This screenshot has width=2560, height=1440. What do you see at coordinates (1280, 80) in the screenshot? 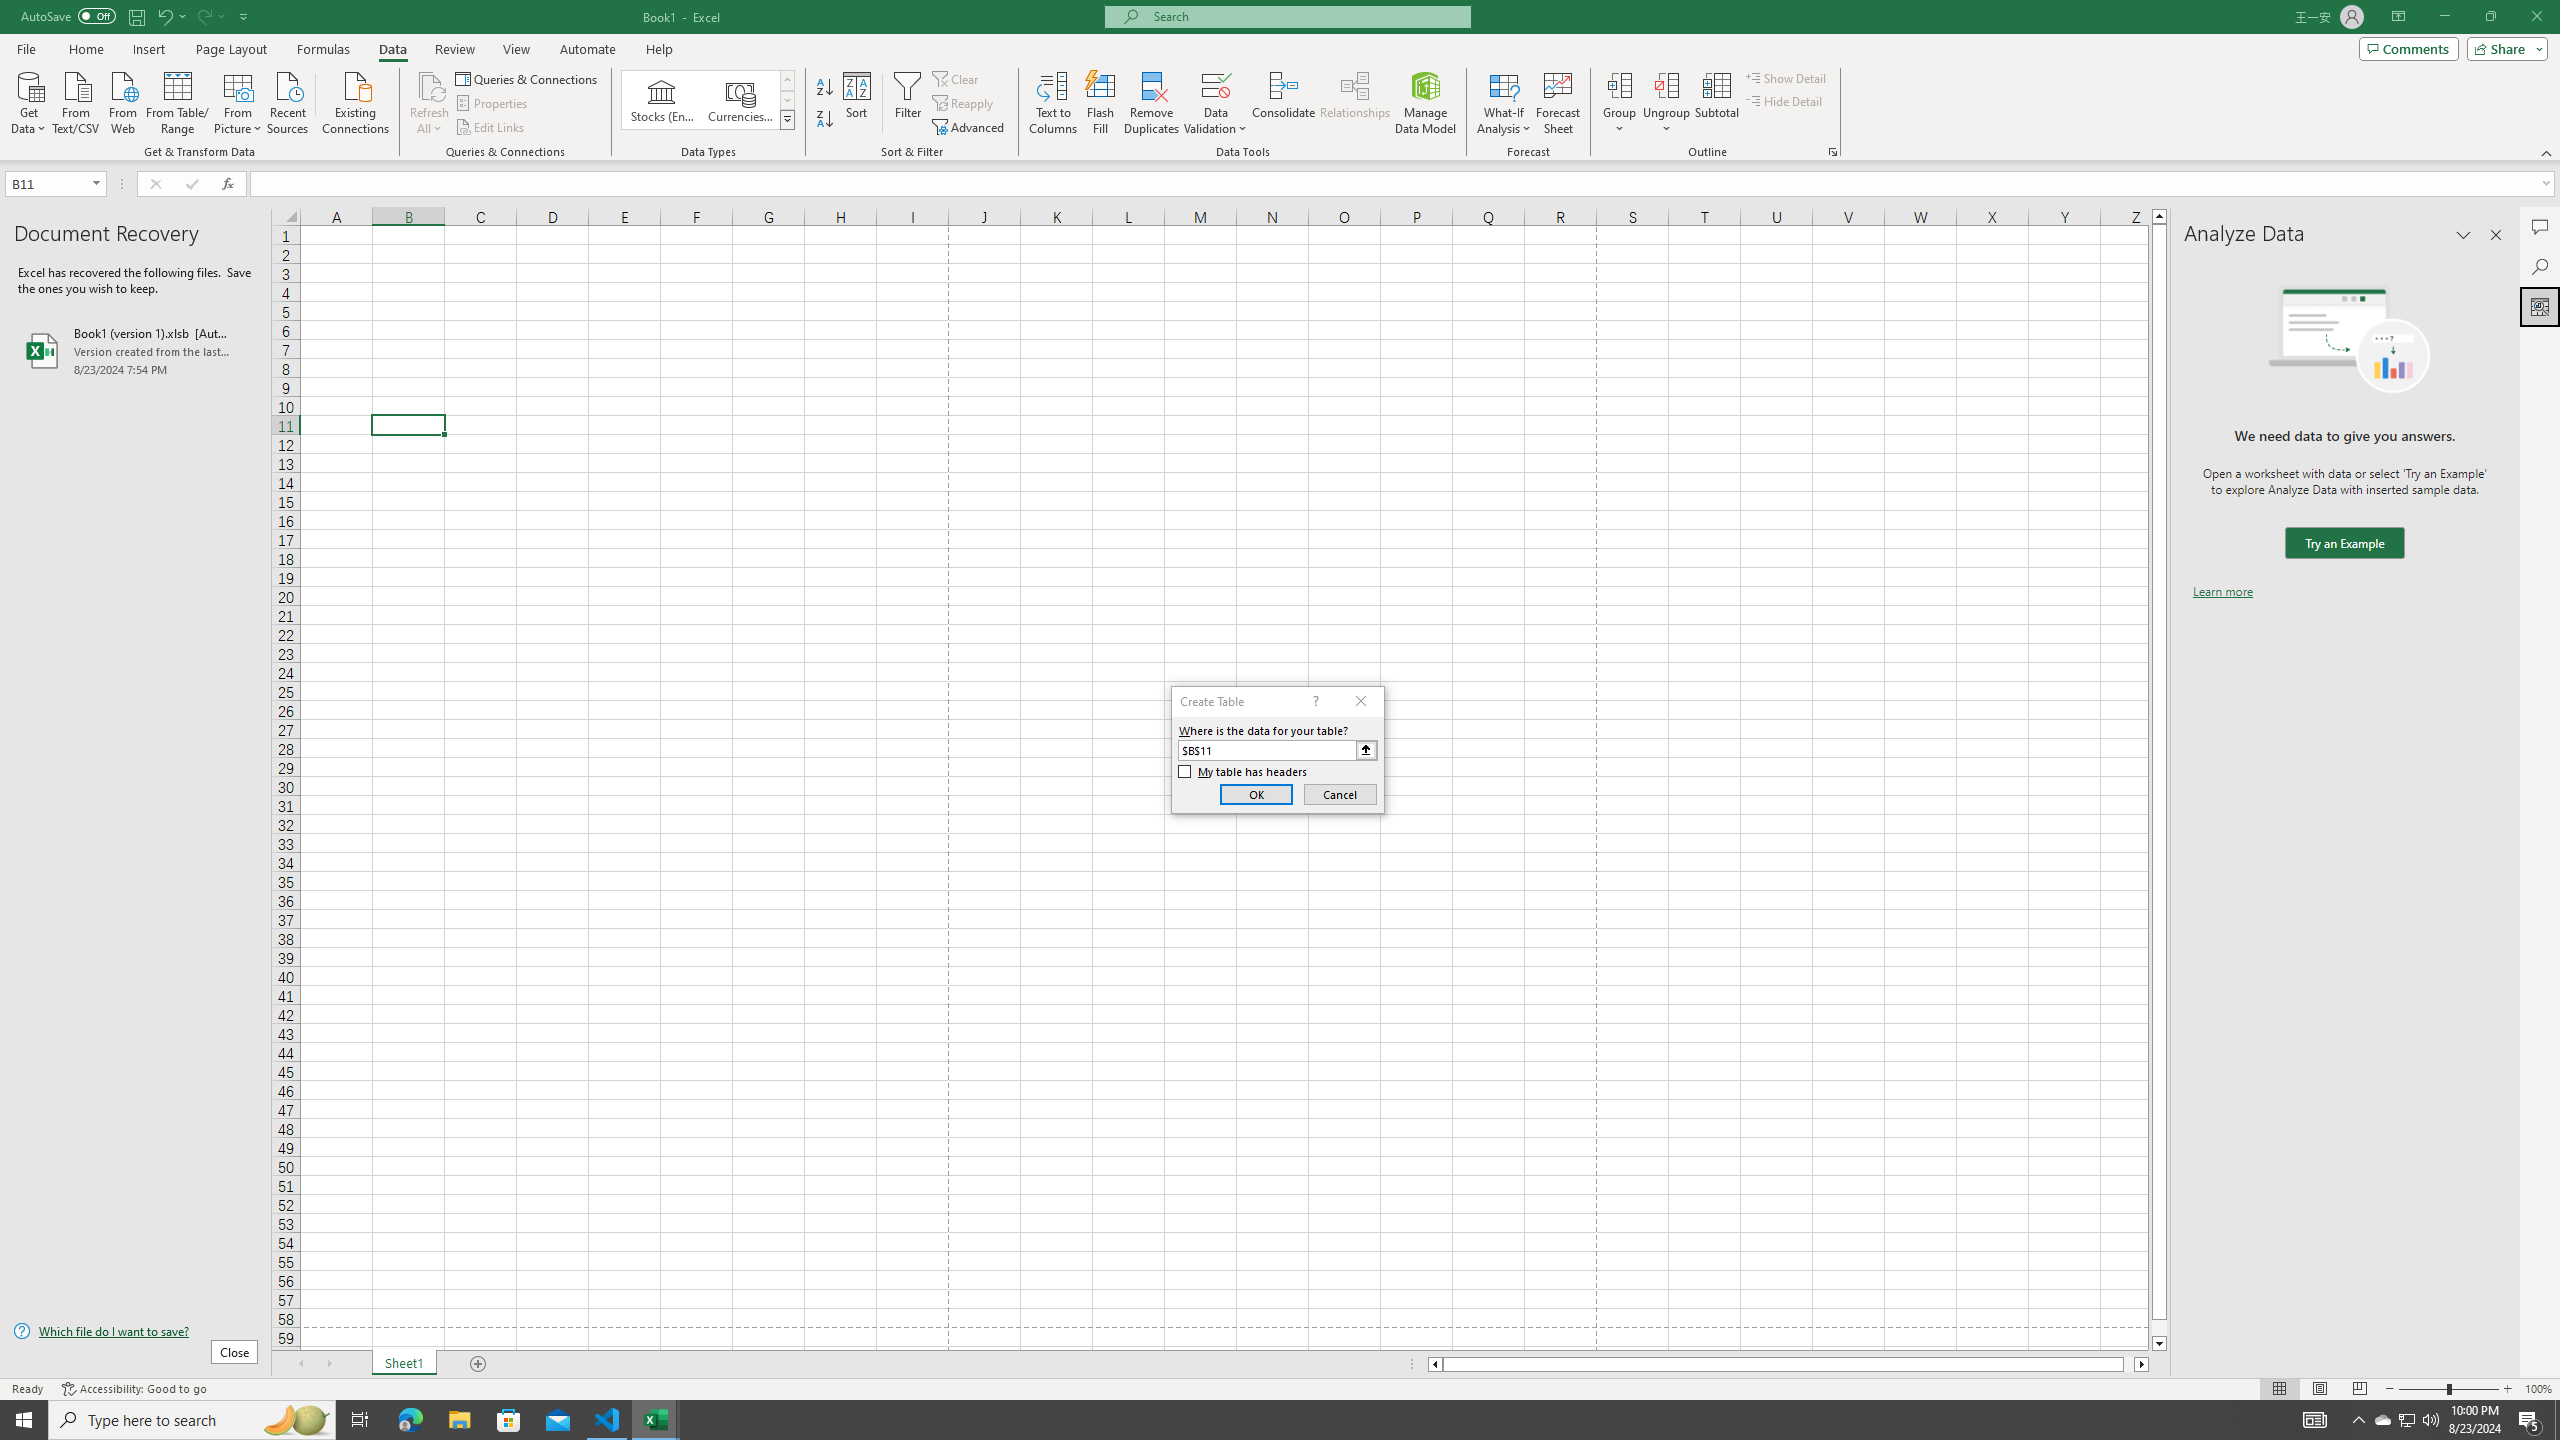
I see `Class: MsoCommandBar` at bounding box center [1280, 80].